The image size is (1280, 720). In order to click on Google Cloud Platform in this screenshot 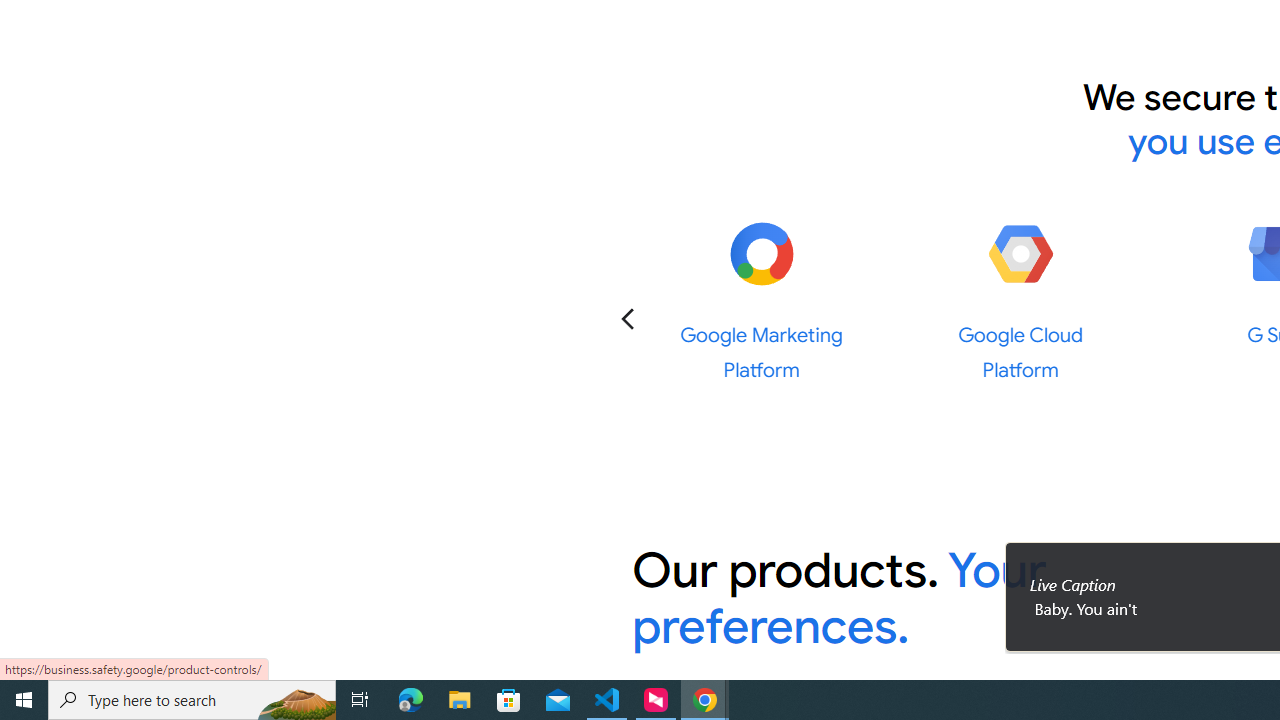, I will do `click(1020, 254)`.